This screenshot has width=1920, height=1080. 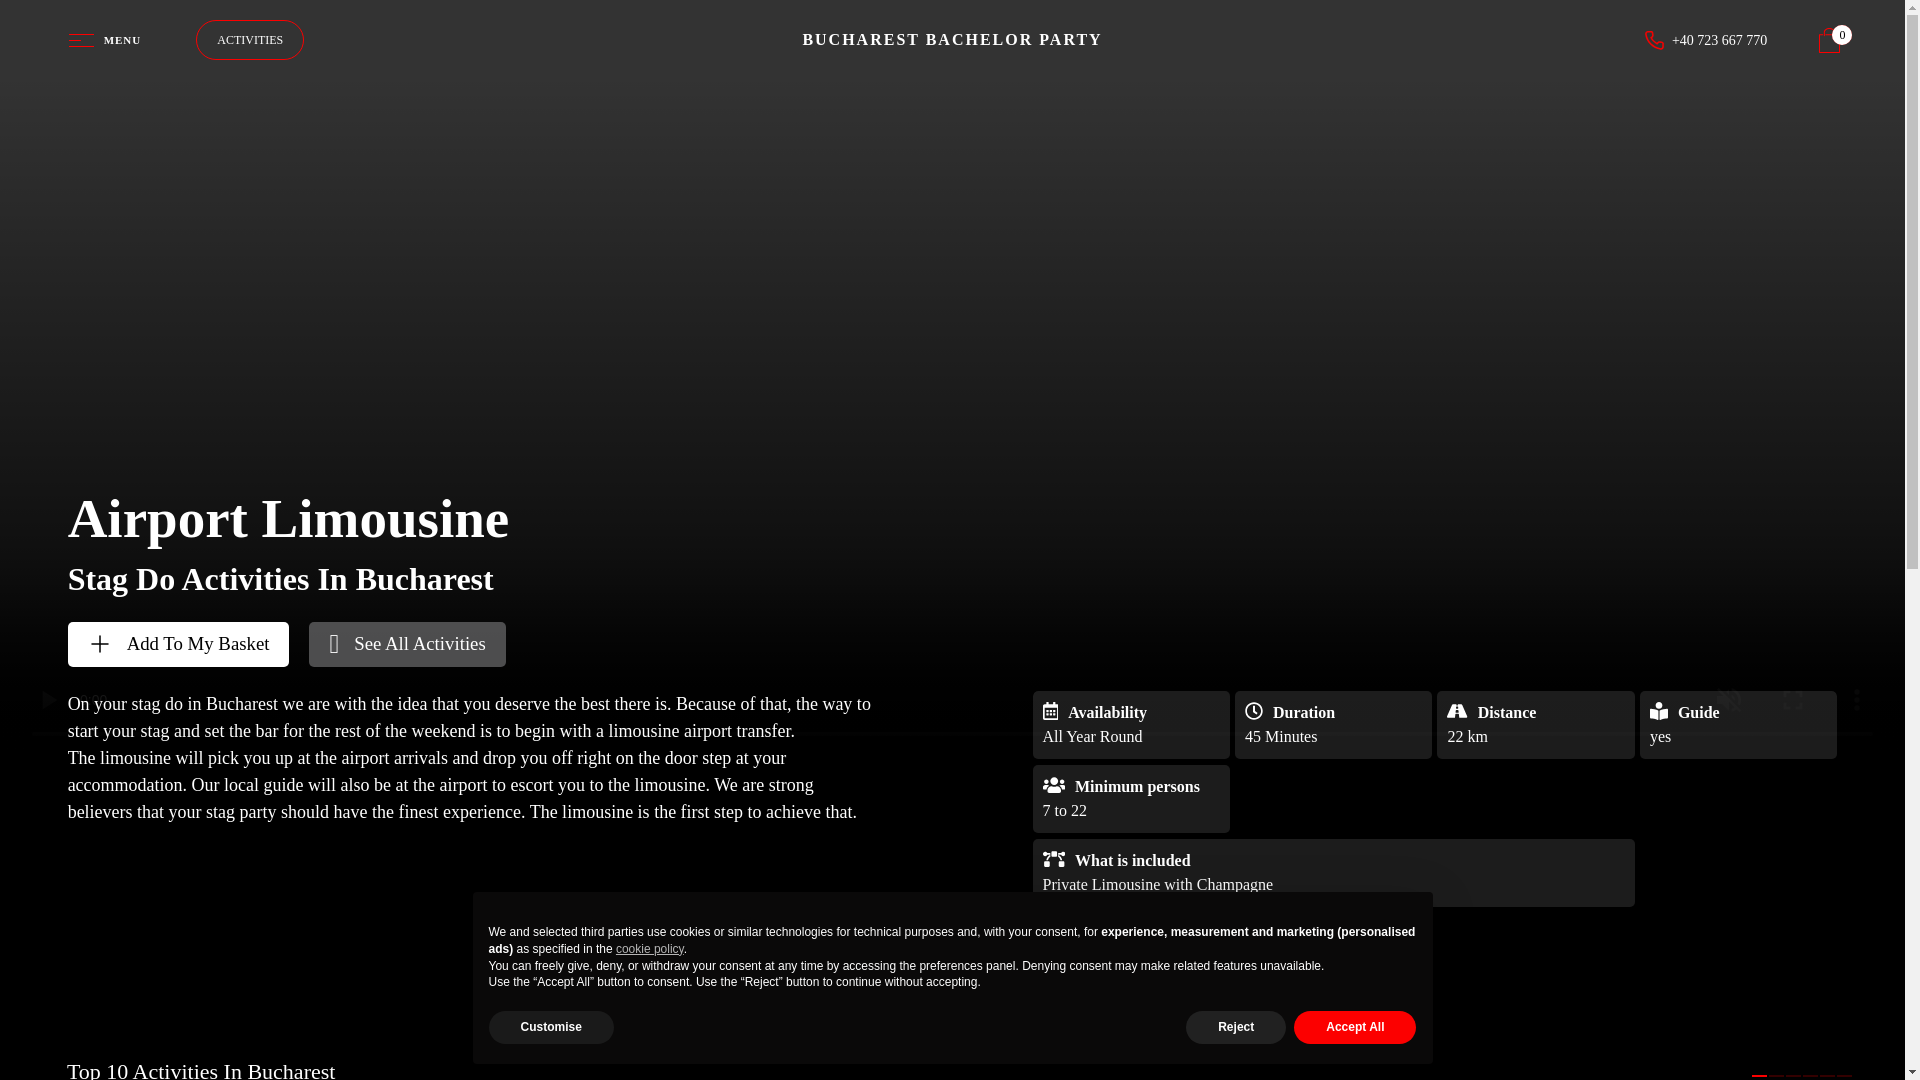 What do you see at coordinates (952, 40) in the screenshot?
I see `BUCHAREST BACHELOR PARTY` at bounding box center [952, 40].